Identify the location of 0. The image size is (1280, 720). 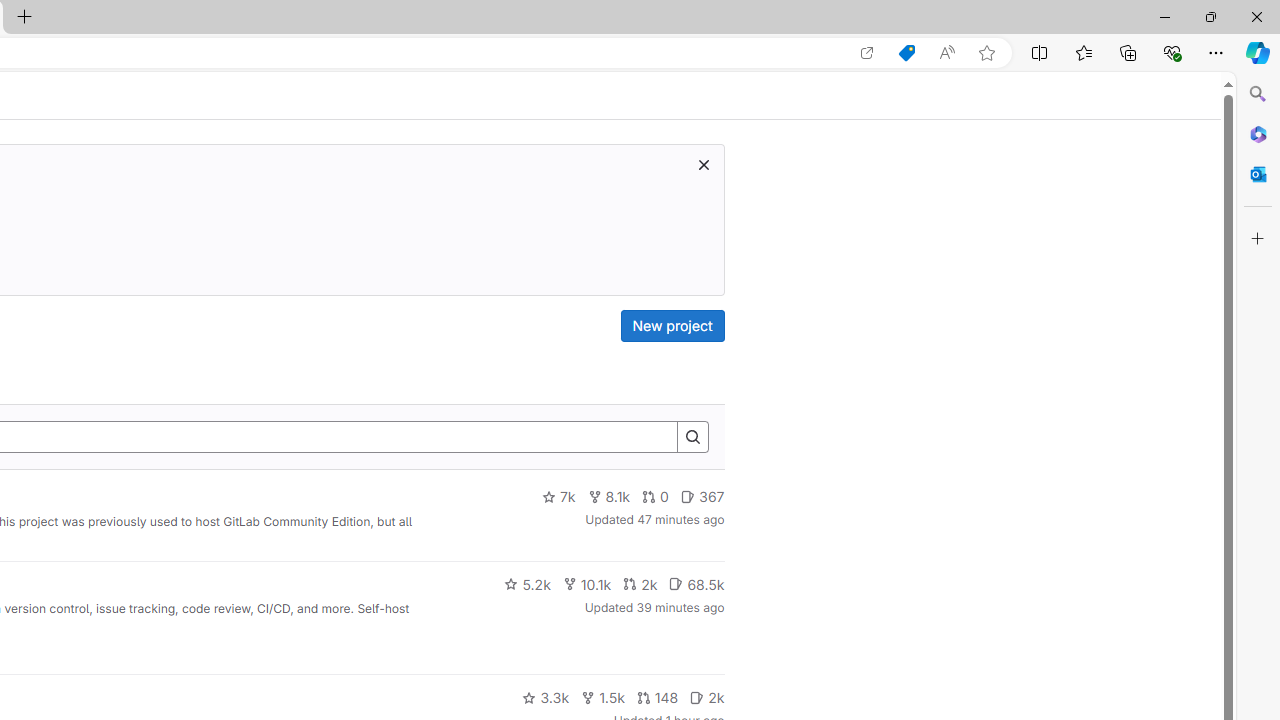
(656, 497).